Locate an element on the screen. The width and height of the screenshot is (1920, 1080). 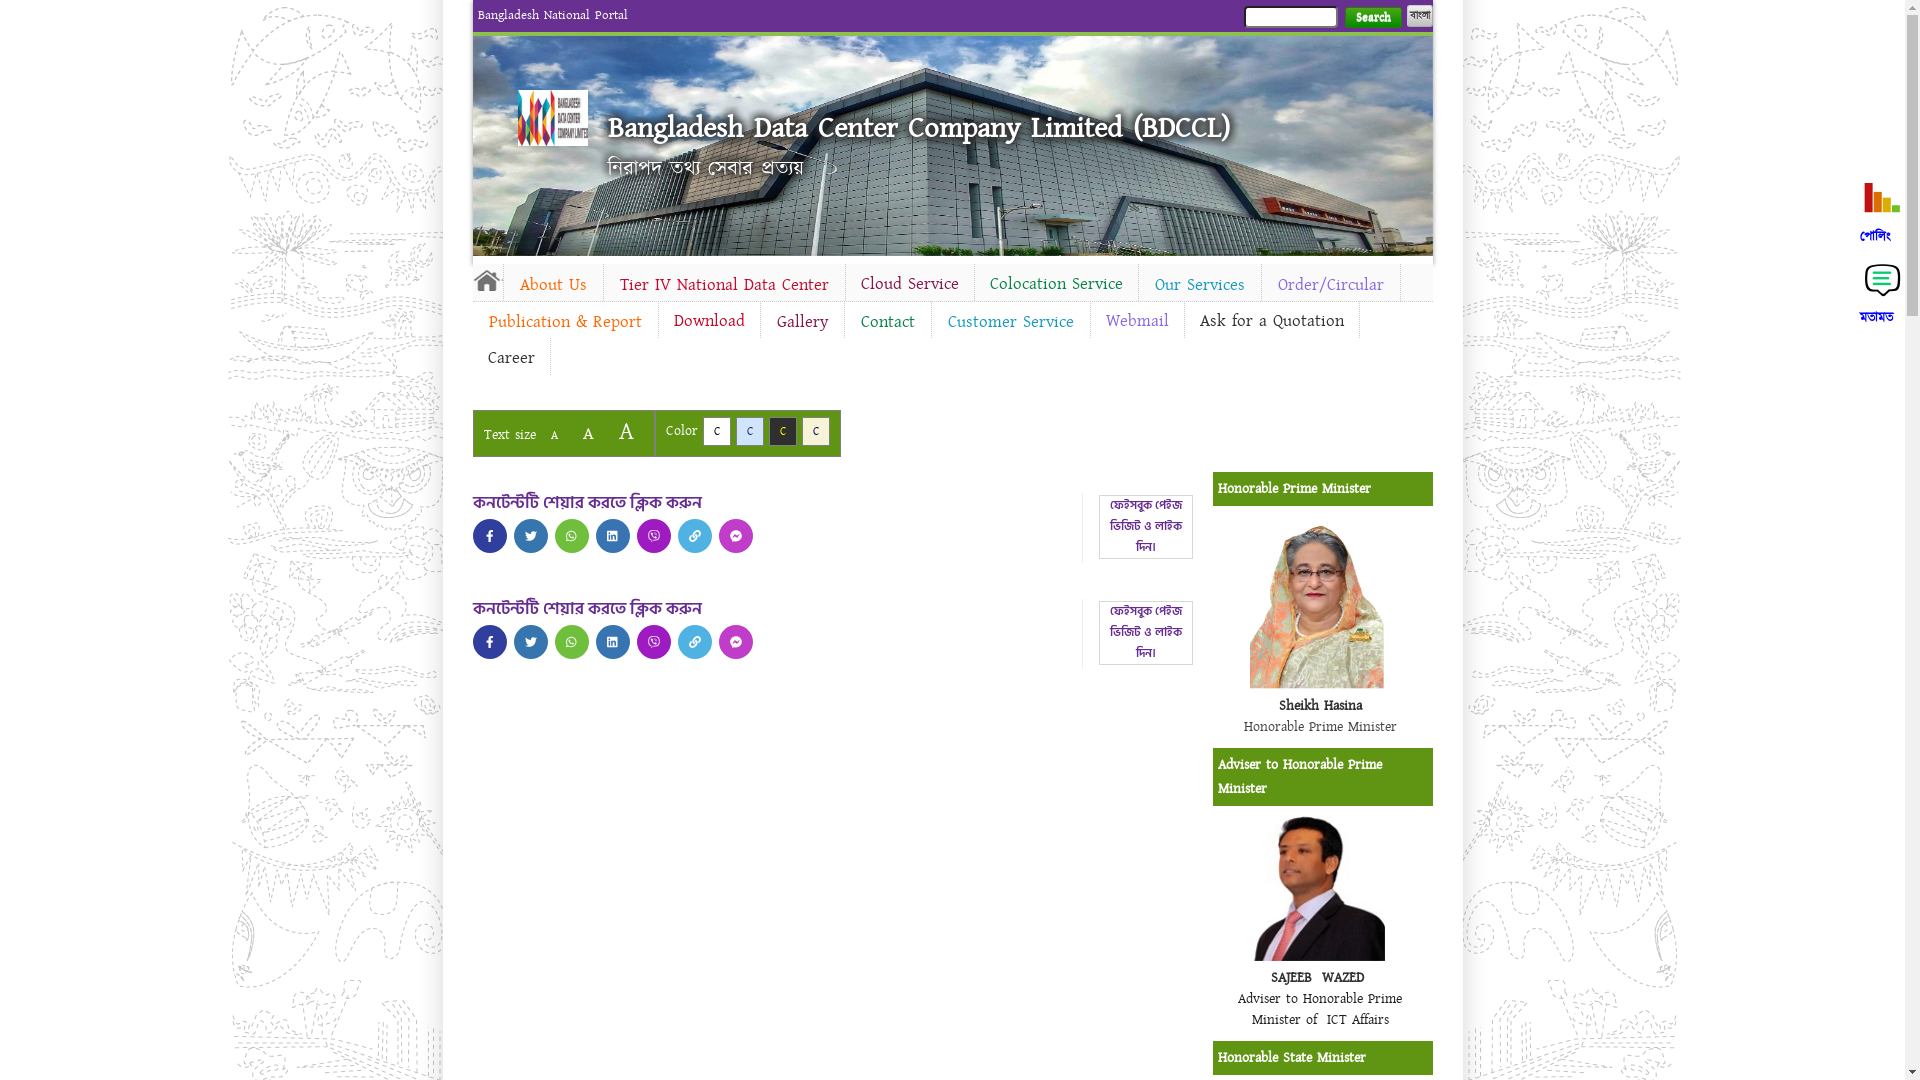
Search is located at coordinates (1372, 18).